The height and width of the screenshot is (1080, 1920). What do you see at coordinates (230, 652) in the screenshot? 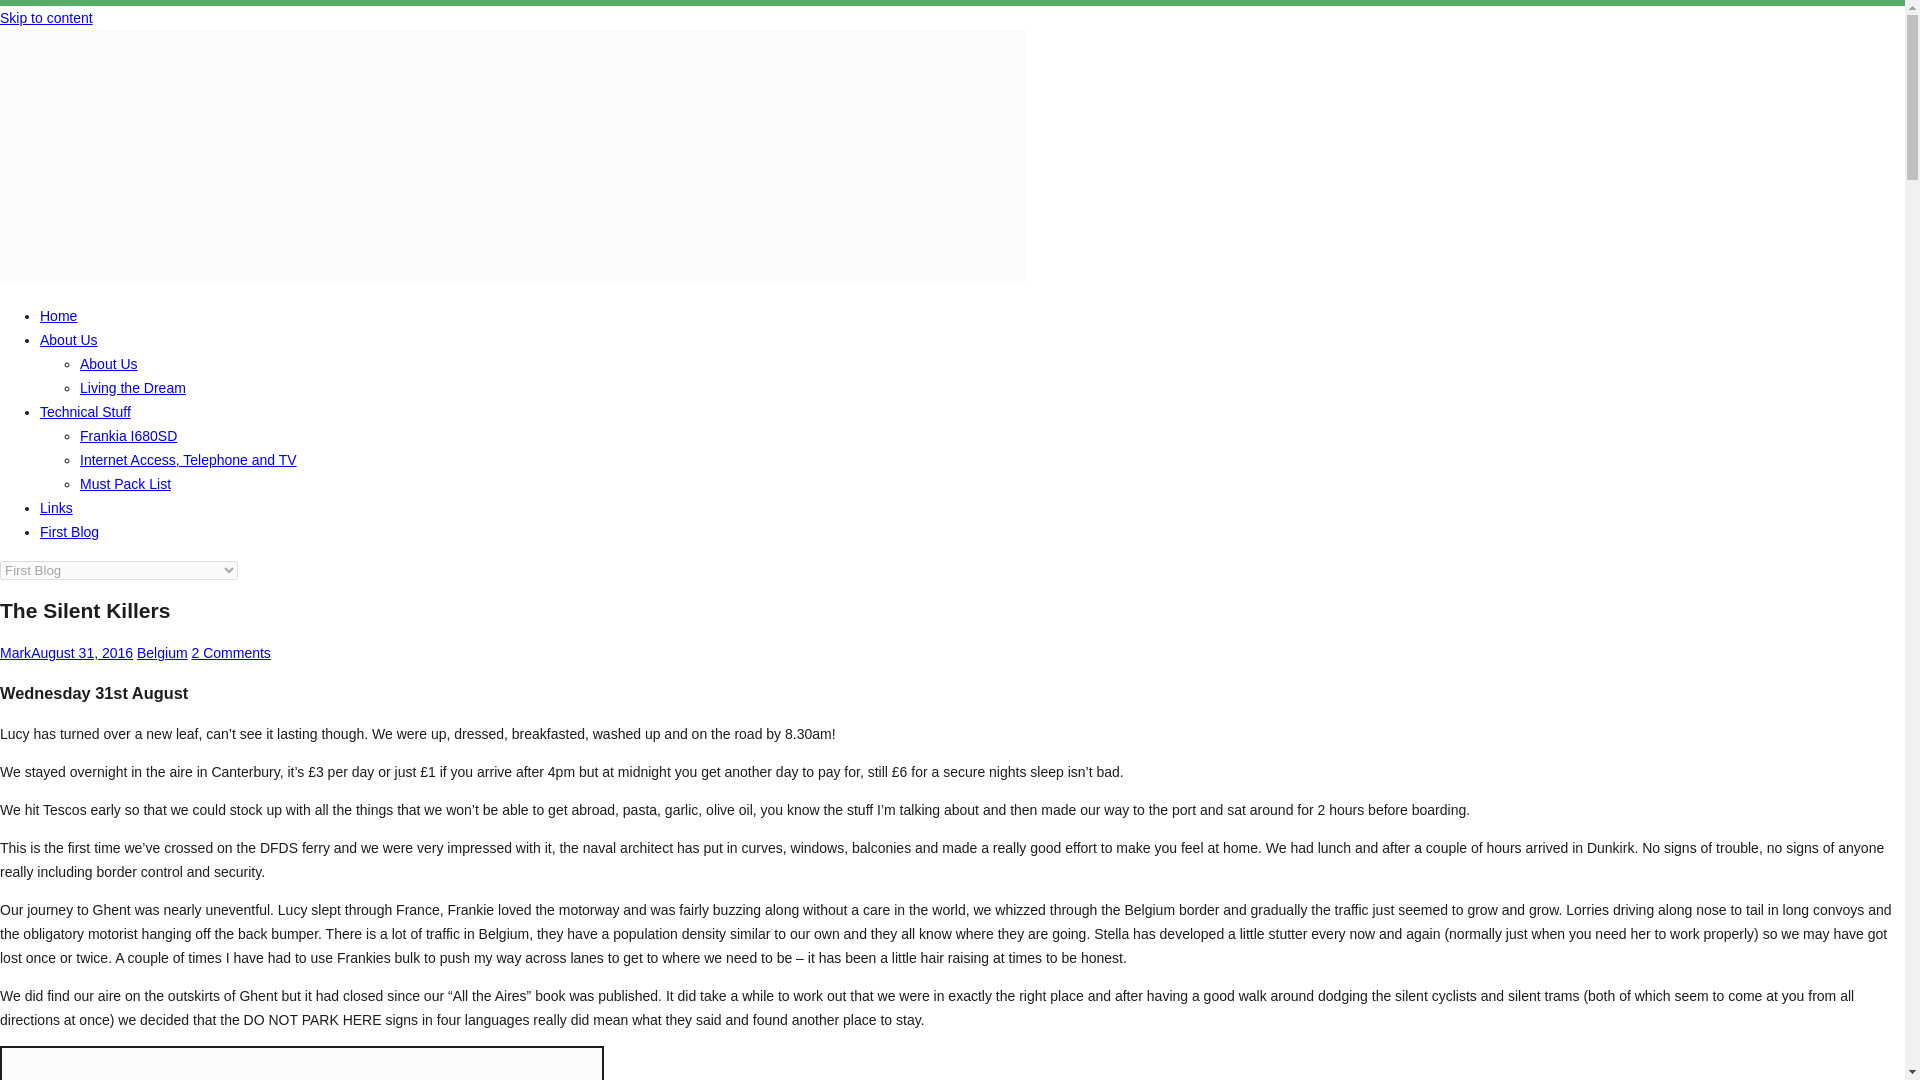
I see `2 Comments` at bounding box center [230, 652].